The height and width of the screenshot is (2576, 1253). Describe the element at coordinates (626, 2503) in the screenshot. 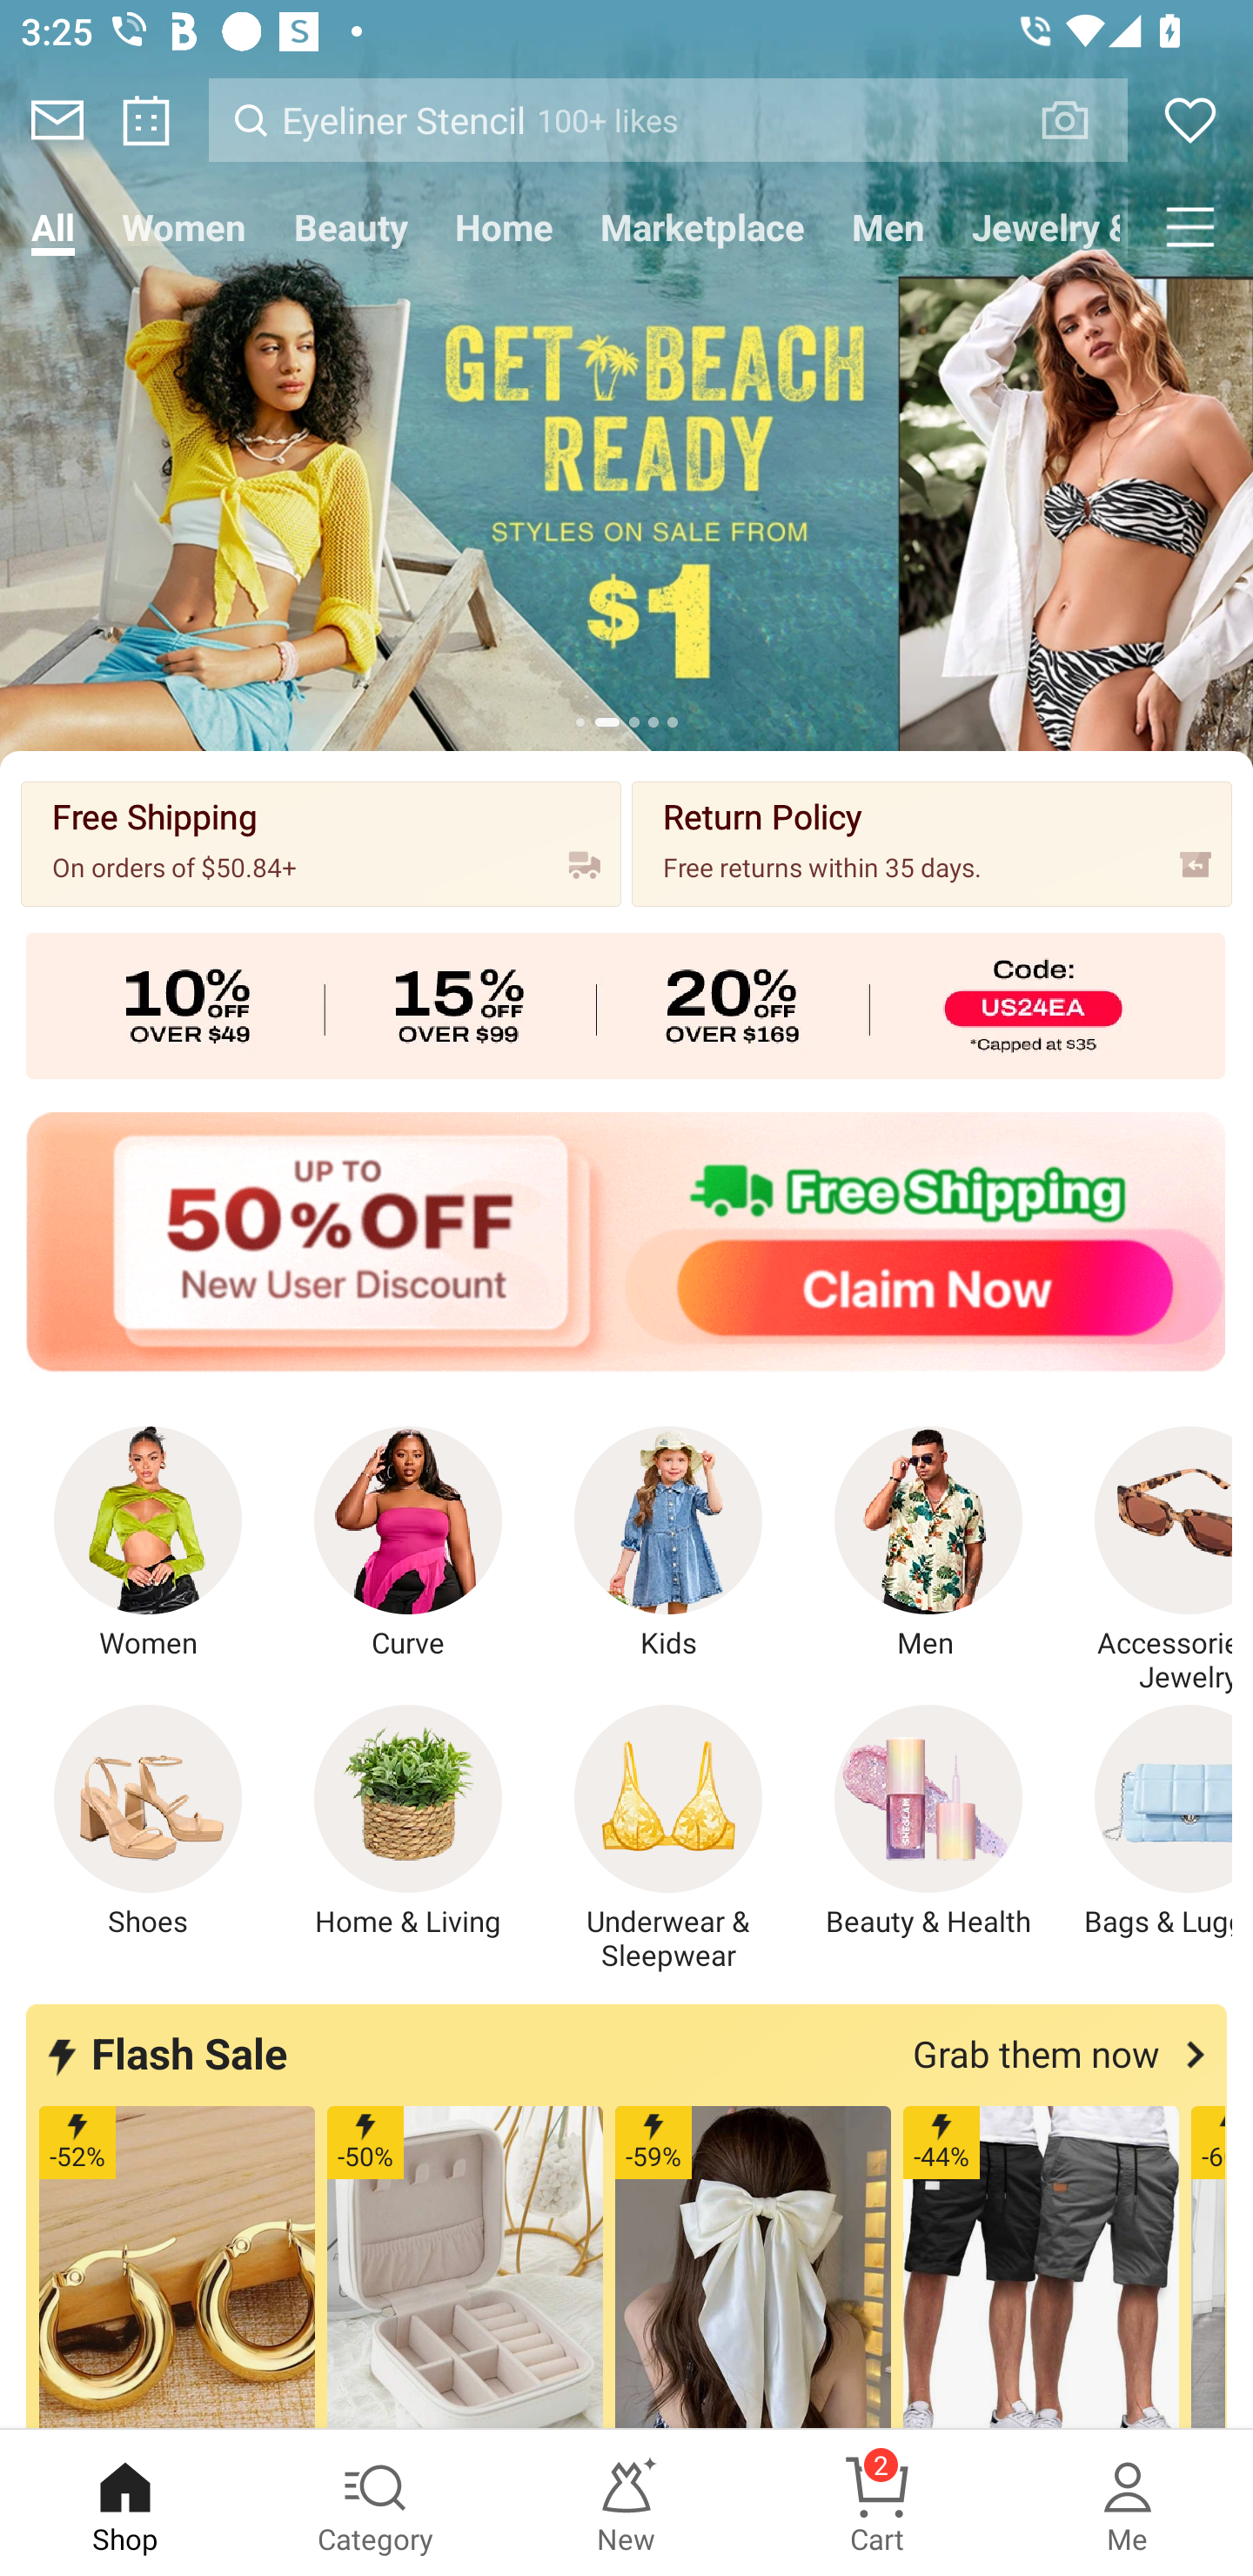

I see `New` at that location.